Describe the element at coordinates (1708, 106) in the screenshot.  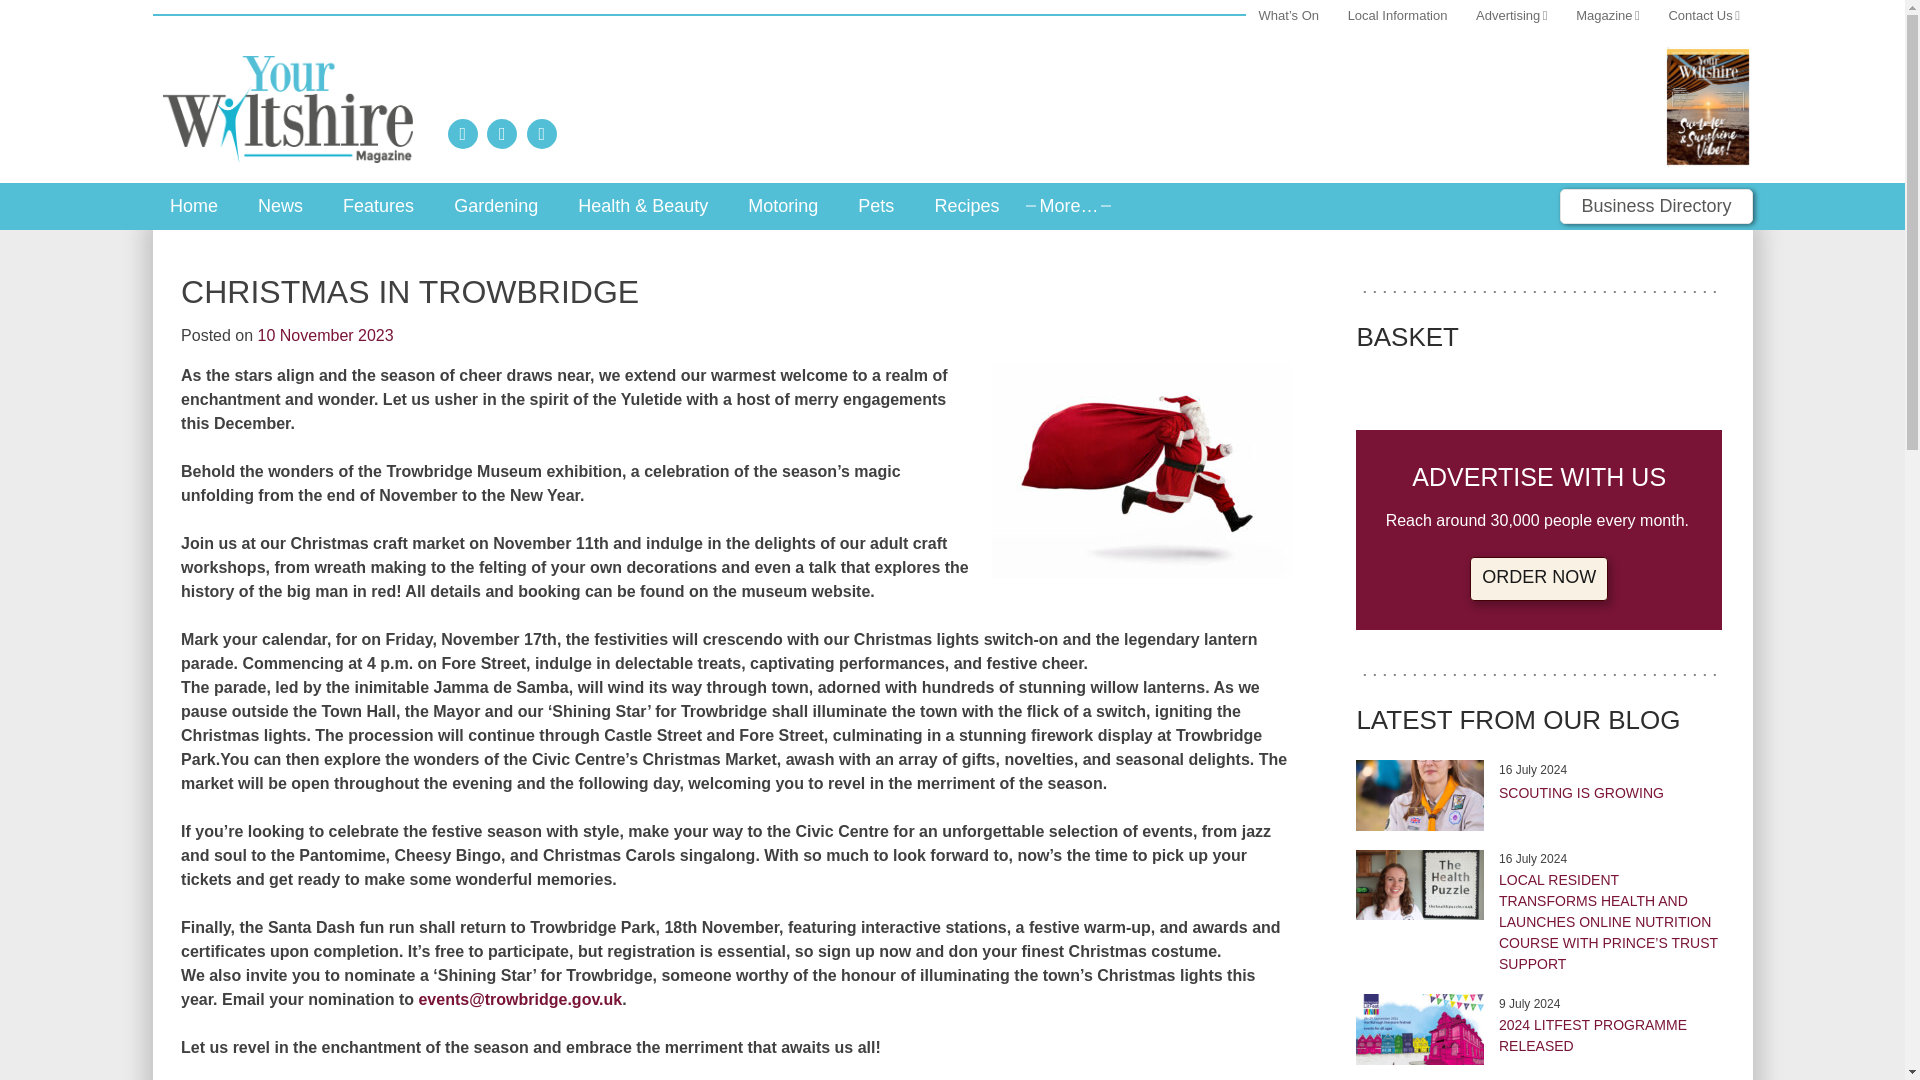
I see `Read the latest single issue of the Your Wiltshire online` at that location.